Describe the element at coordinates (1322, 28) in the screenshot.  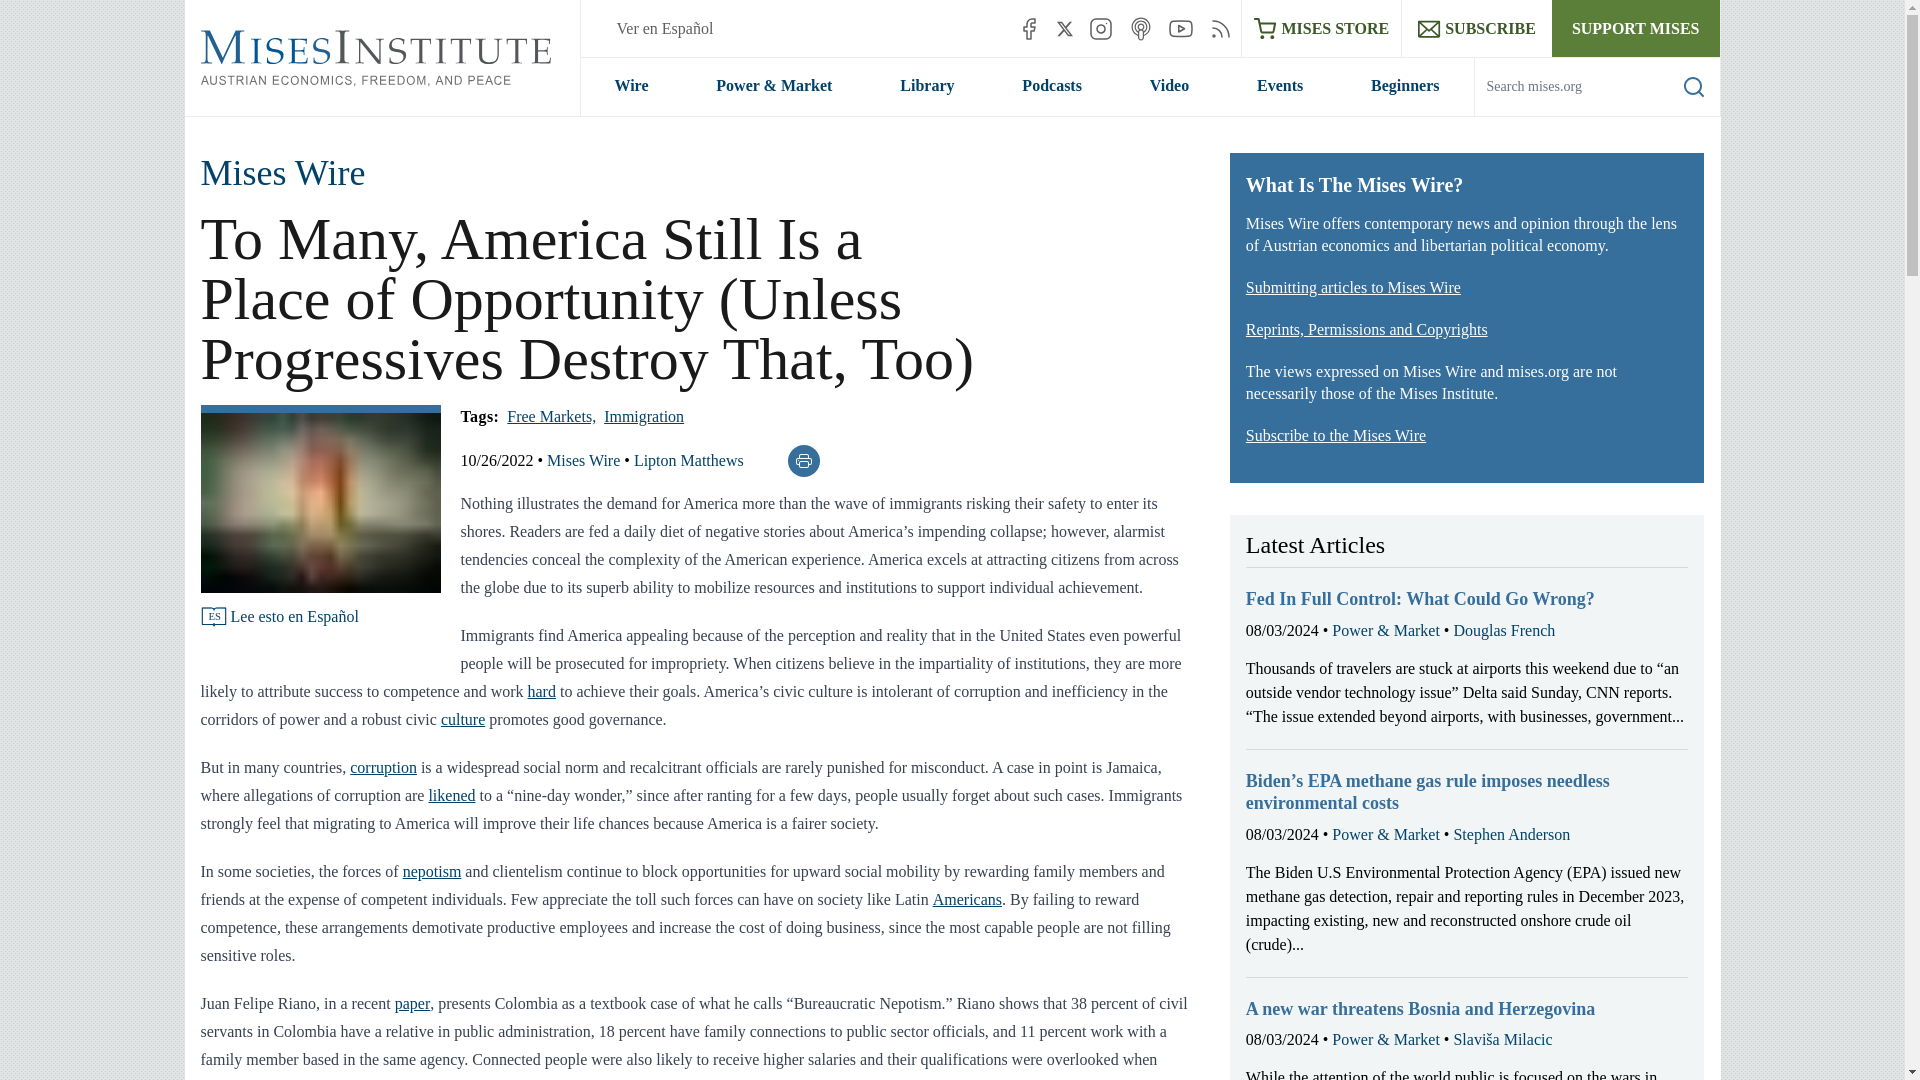
I see `MISES STORE` at that location.